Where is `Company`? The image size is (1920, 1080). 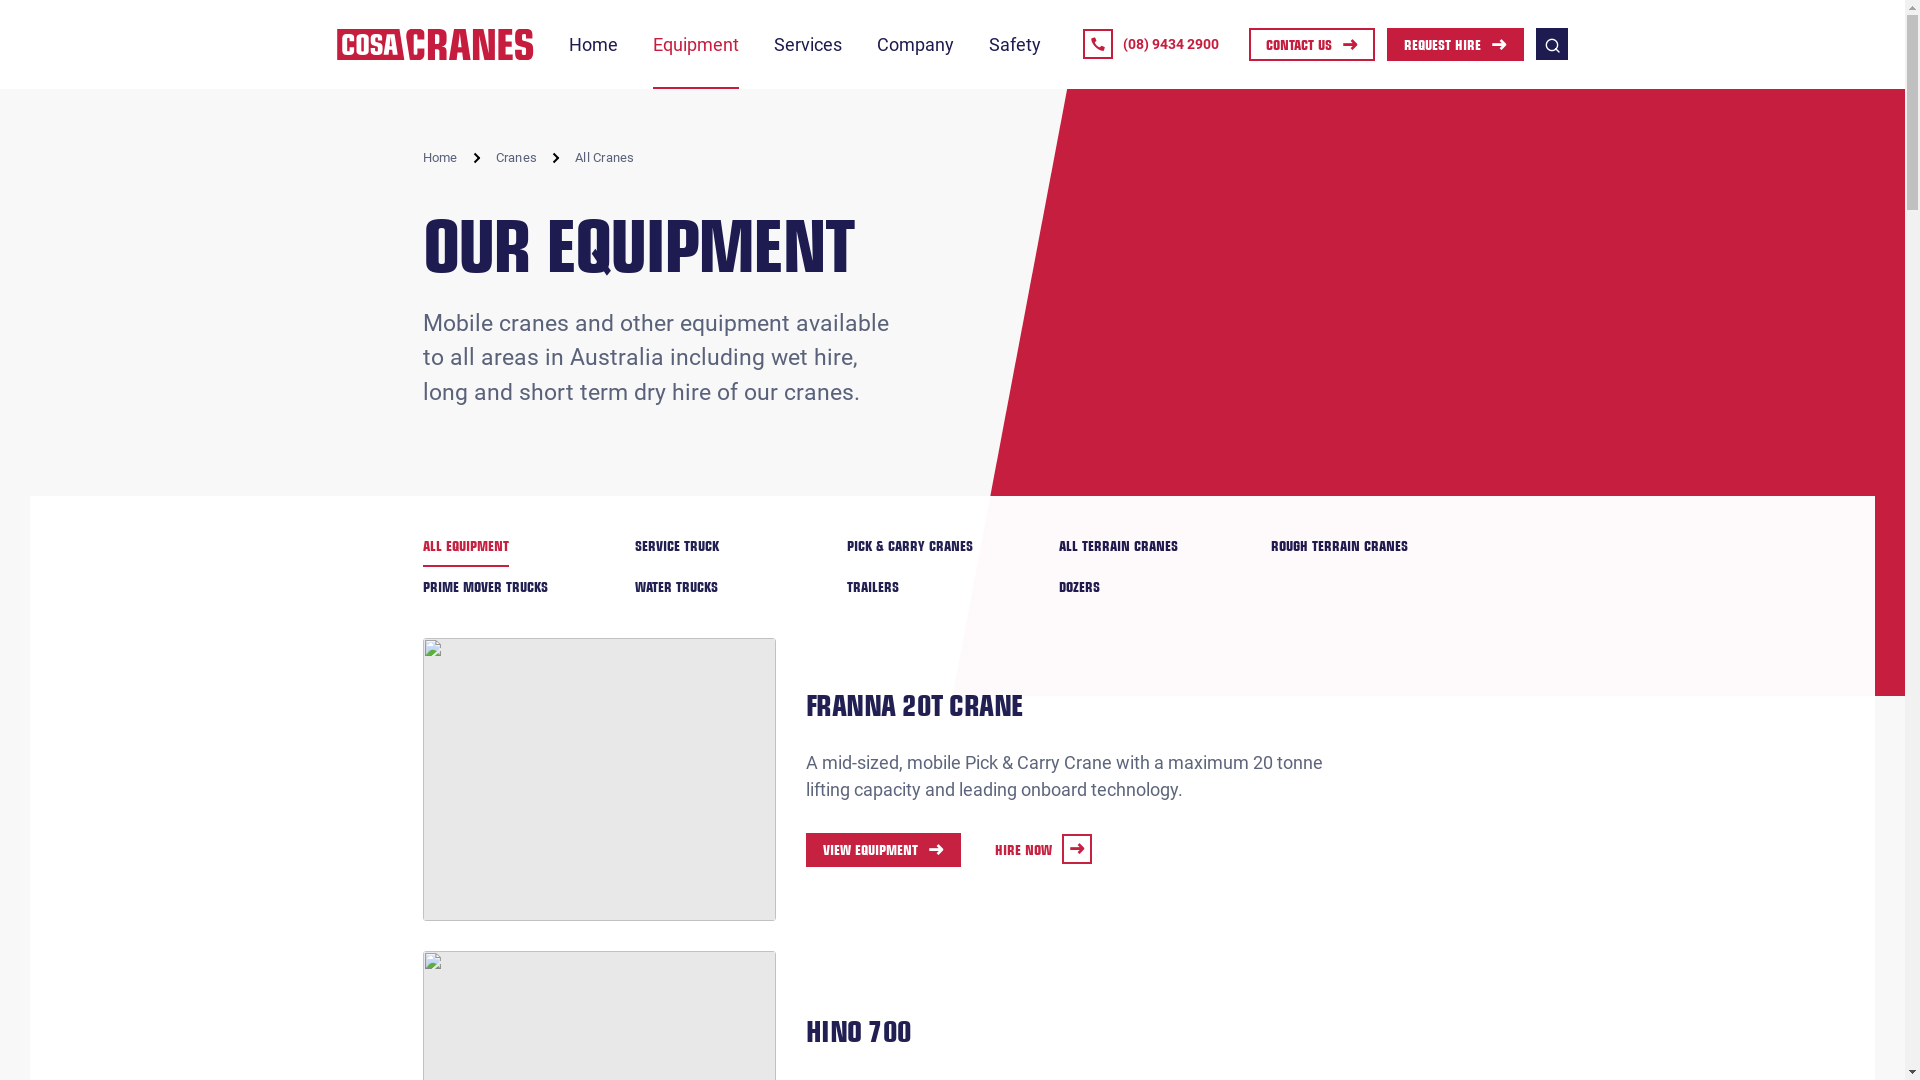
Company is located at coordinates (914, 44).